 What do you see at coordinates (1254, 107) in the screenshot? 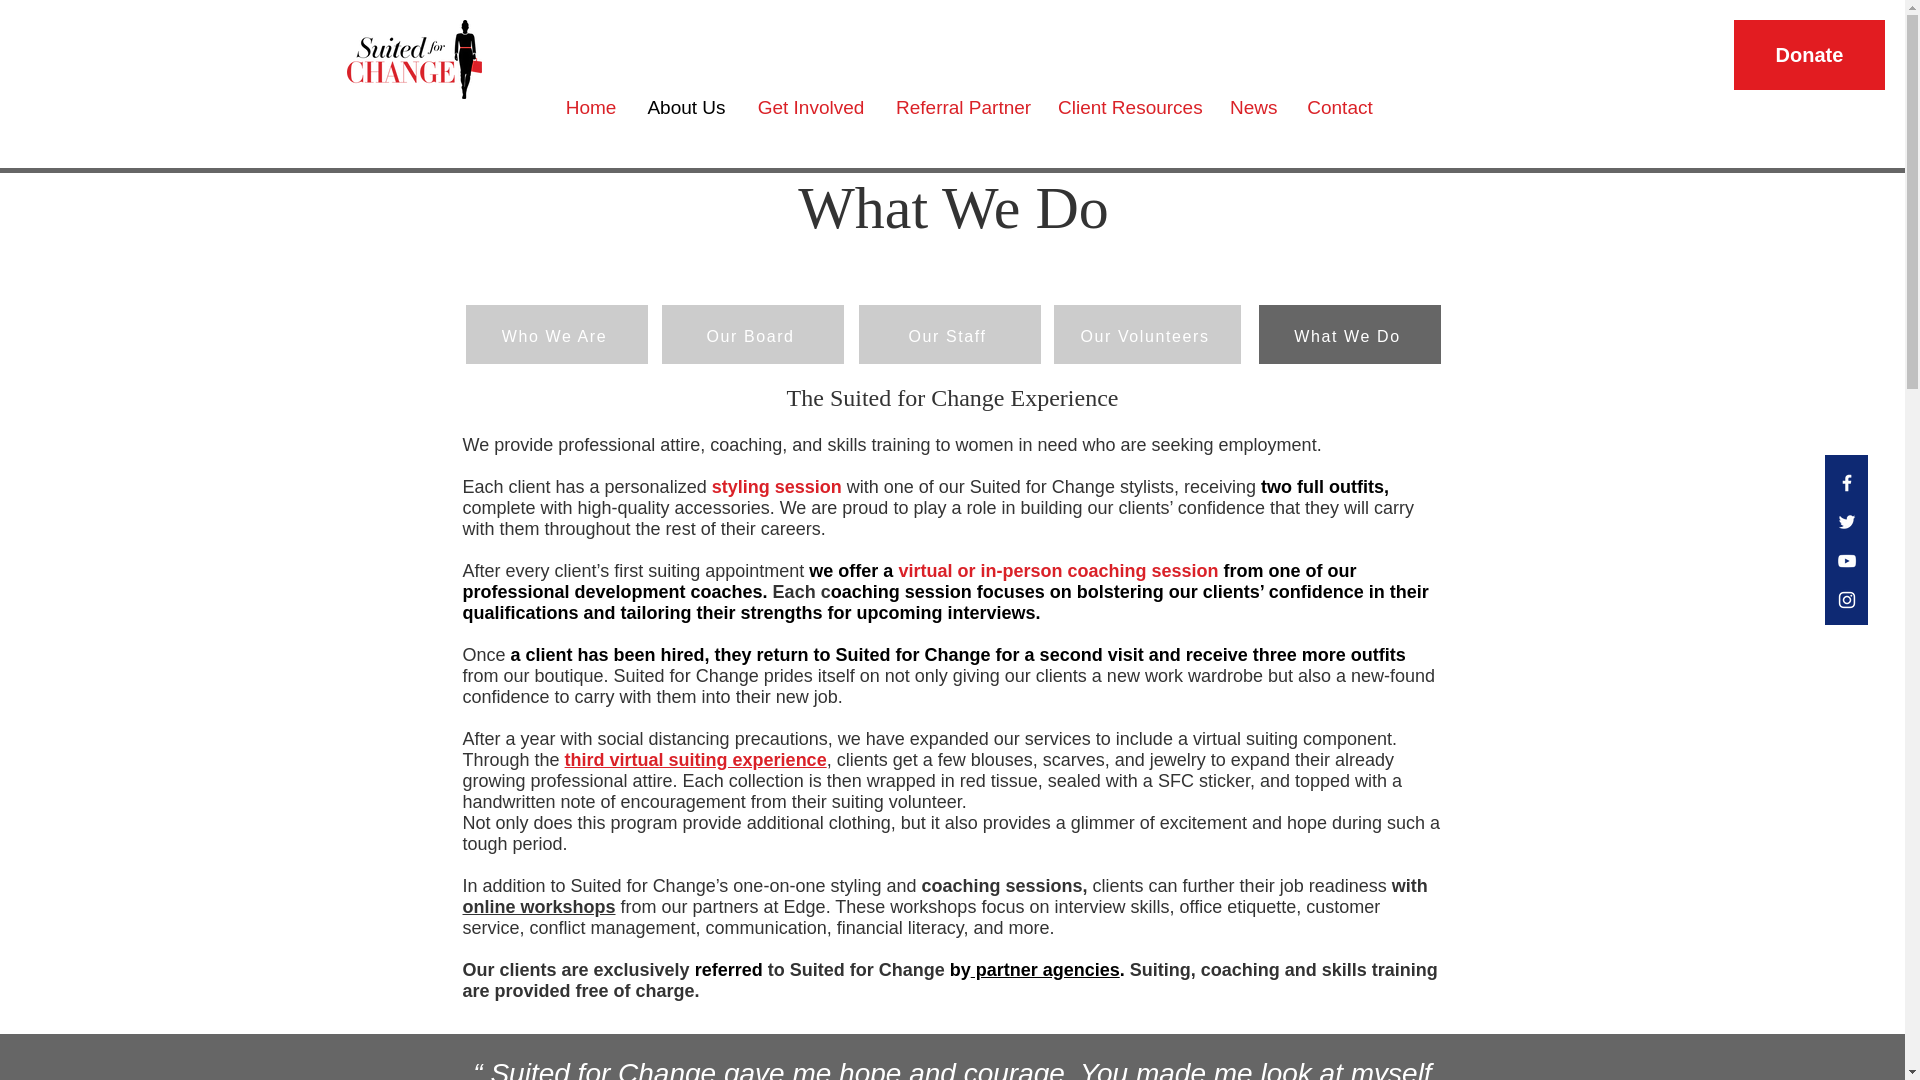
I see `News` at bounding box center [1254, 107].